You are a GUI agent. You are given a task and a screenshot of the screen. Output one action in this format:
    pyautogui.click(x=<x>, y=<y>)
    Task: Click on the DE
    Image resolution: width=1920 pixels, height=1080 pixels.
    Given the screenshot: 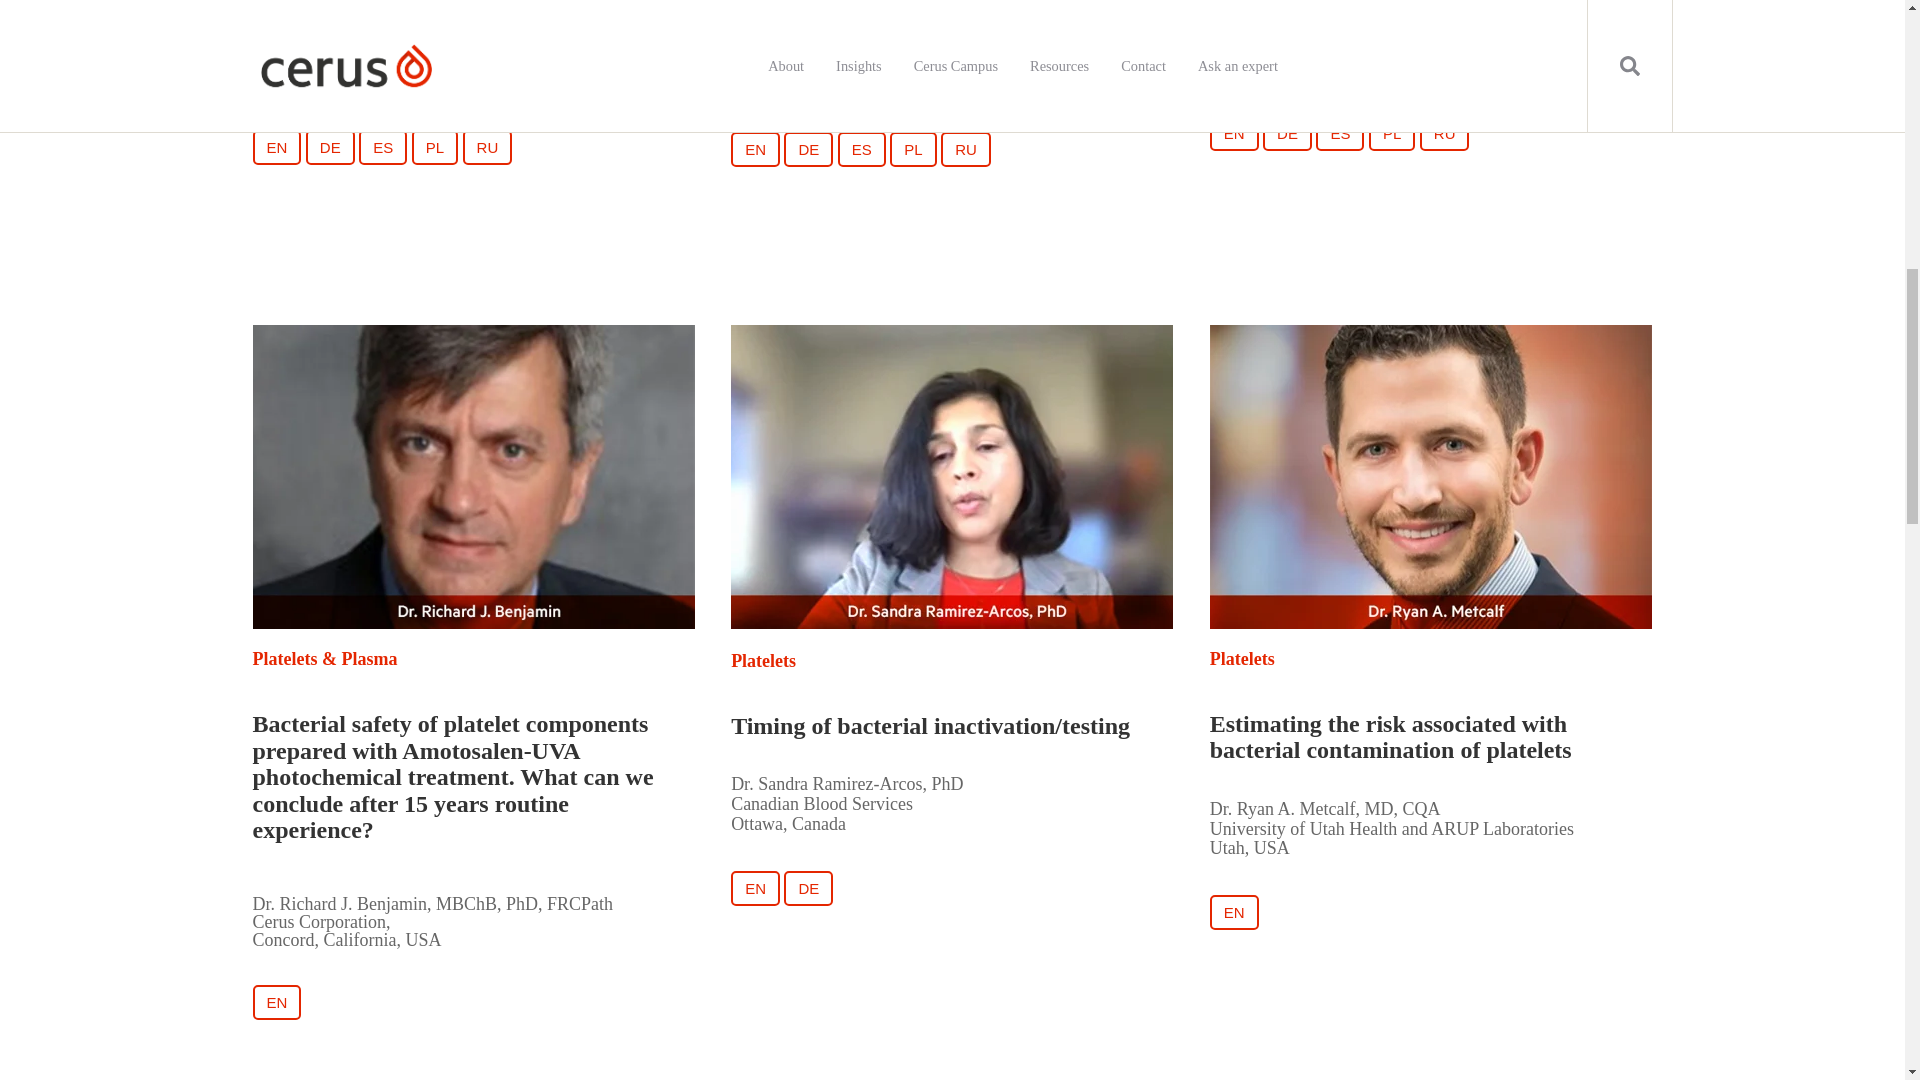 What is the action you would take?
    pyautogui.click(x=330, y=147)
    